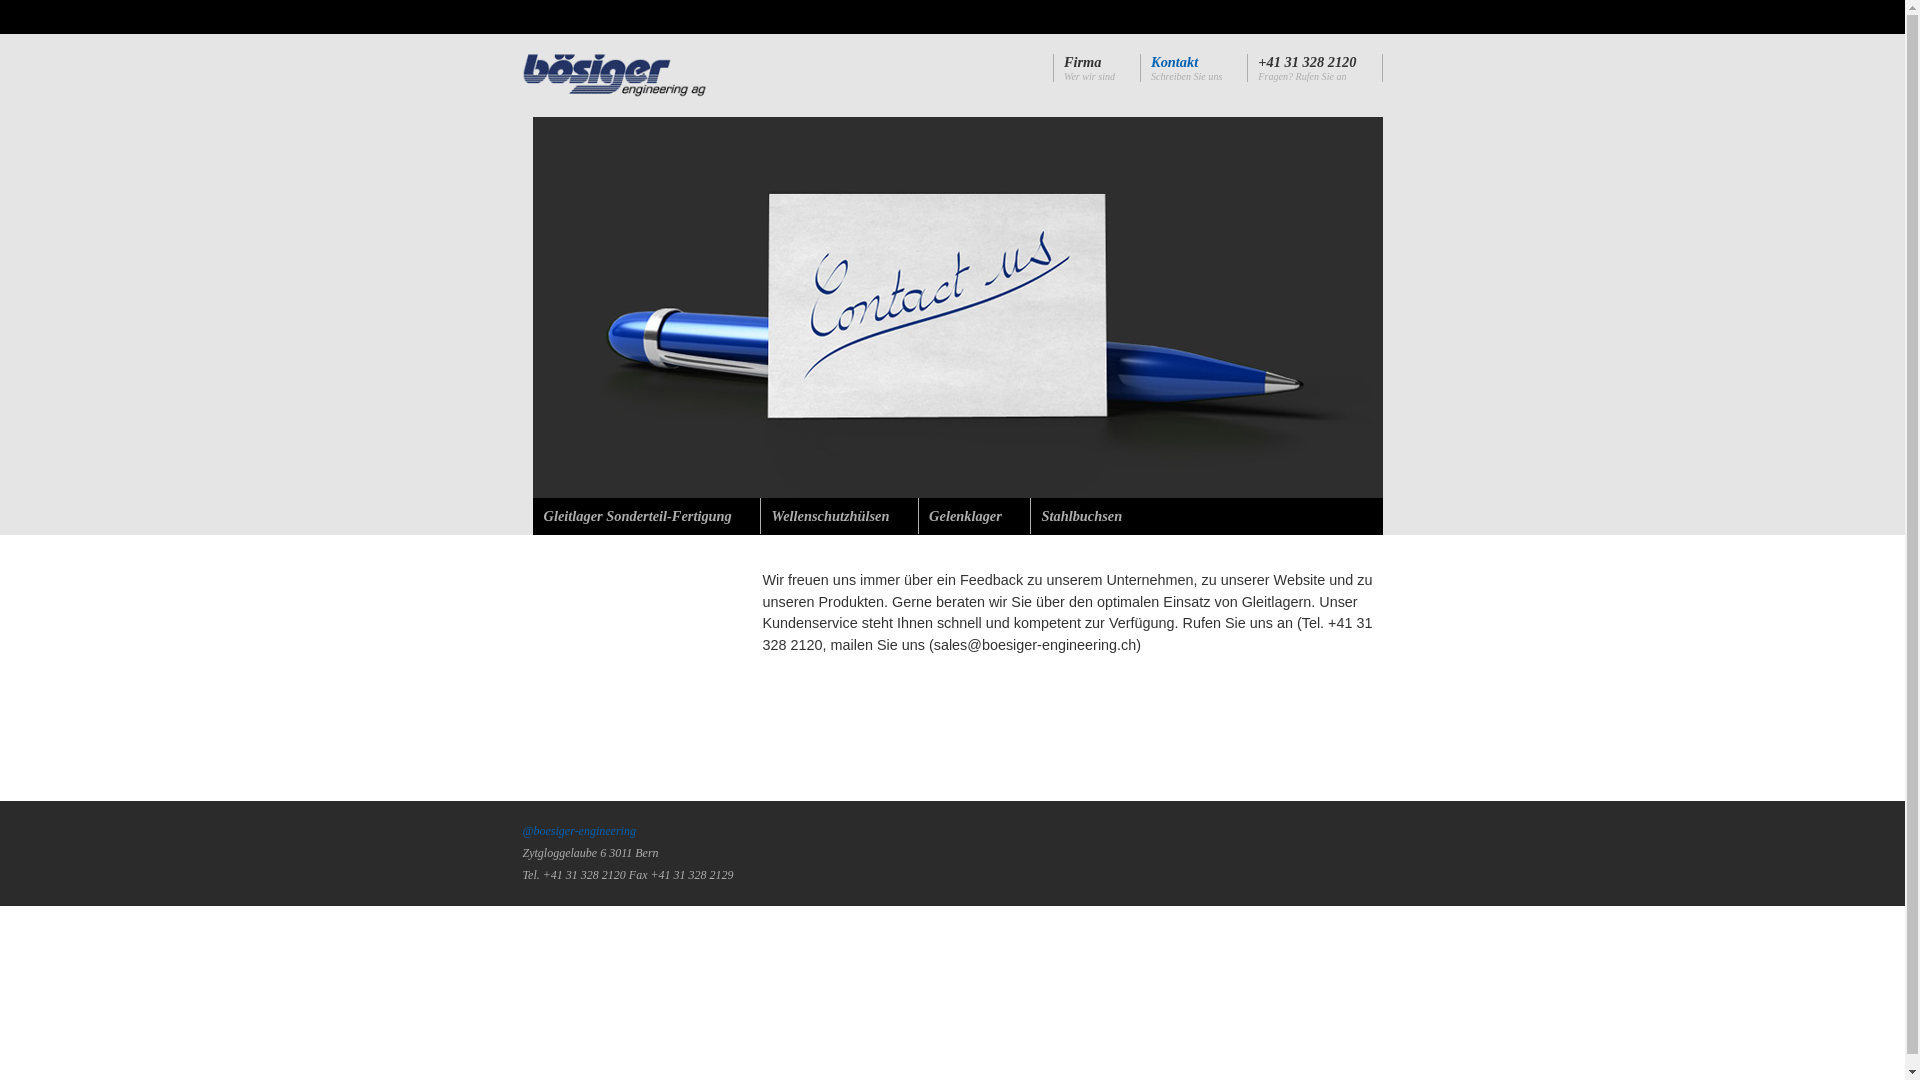 The height and width of the screenshot is (1080, 1920). What do you see at coordinates (1082, 516) in the screenshot?
I see `Stahlbuchsen` at bounding box center [1082, 516].